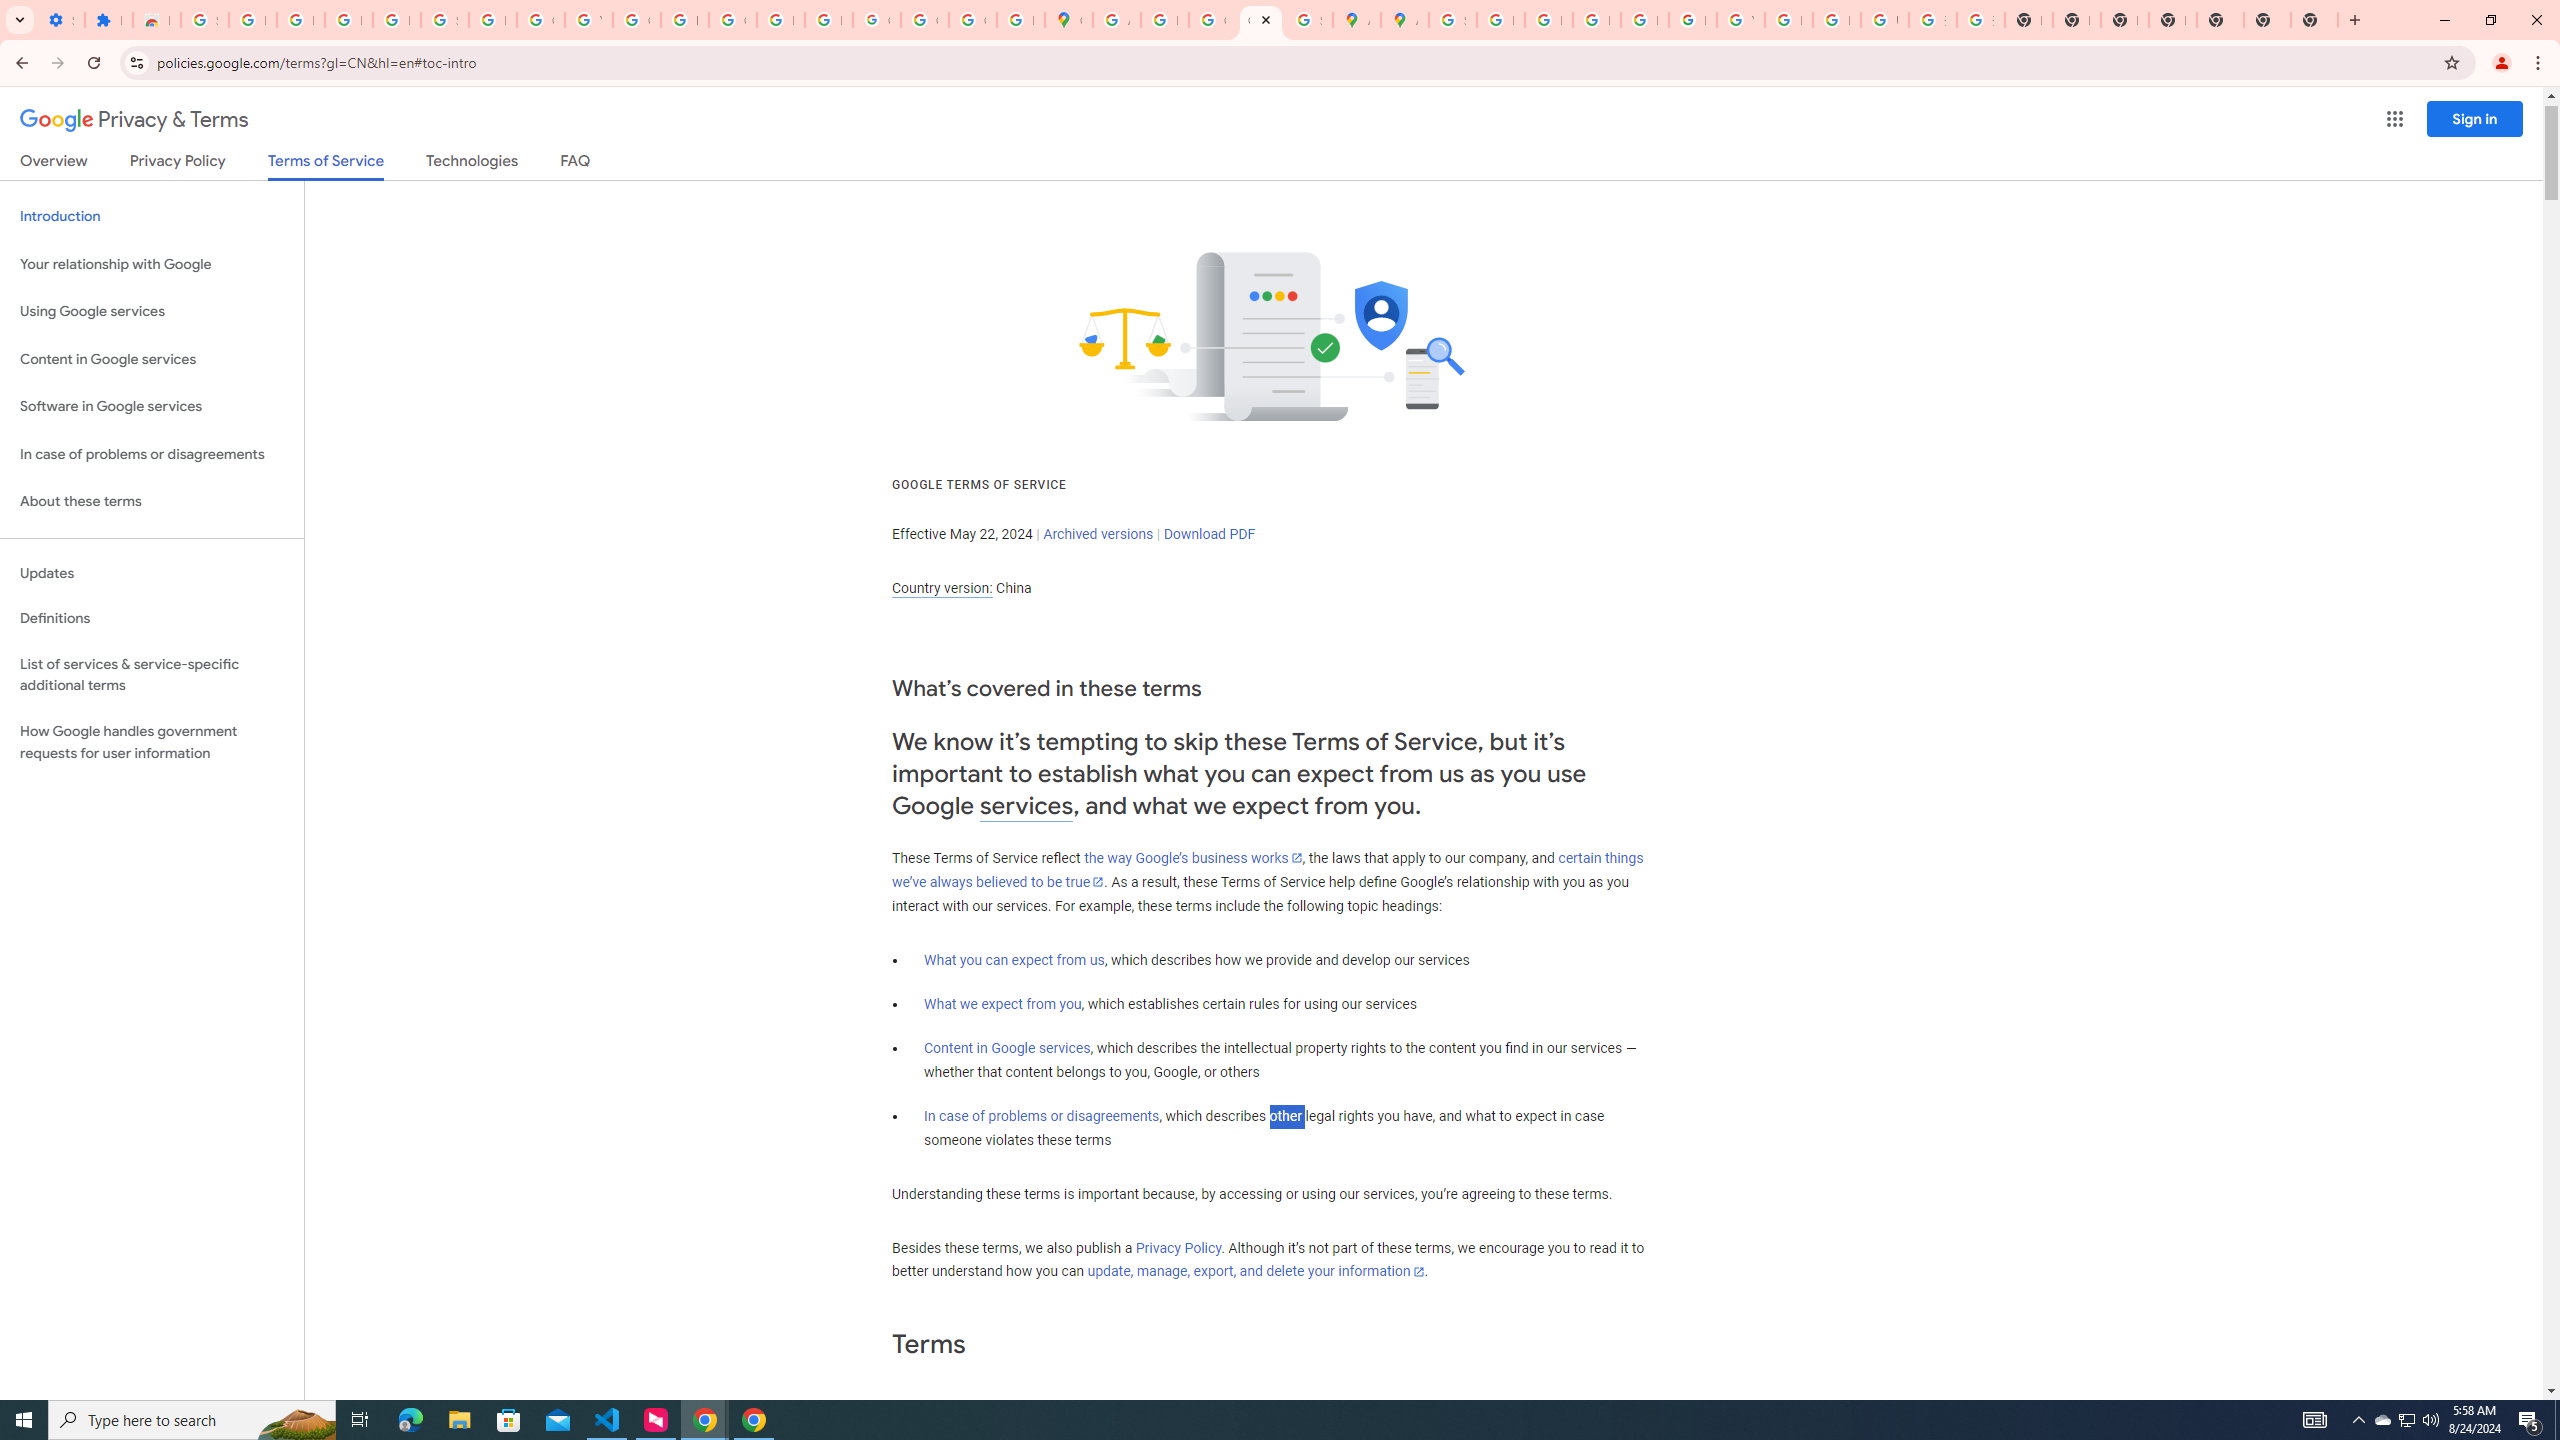 Image resolution: width=2560 pixels, height=1440 pixels. I want to click on Privacy Policy, so click(1178, 1248).